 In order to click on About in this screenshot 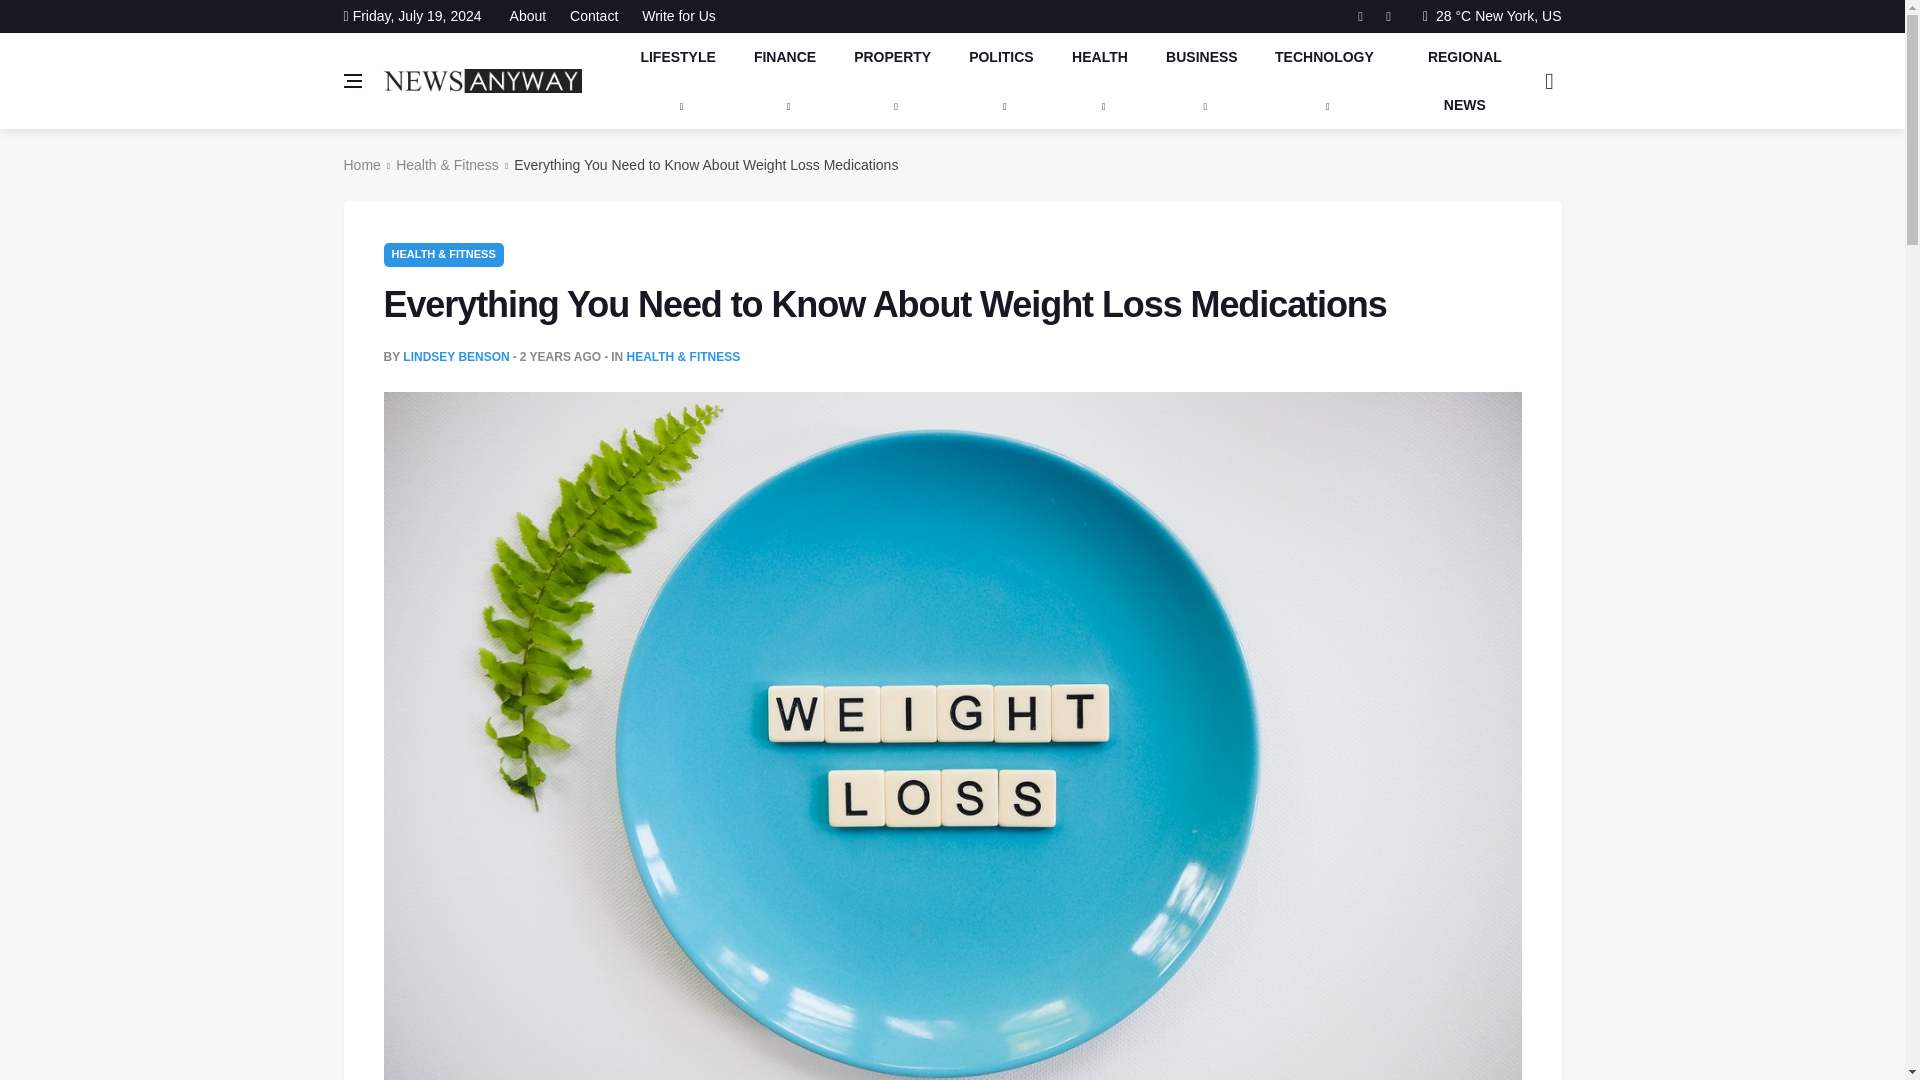, I will do `click(533, 16)`.